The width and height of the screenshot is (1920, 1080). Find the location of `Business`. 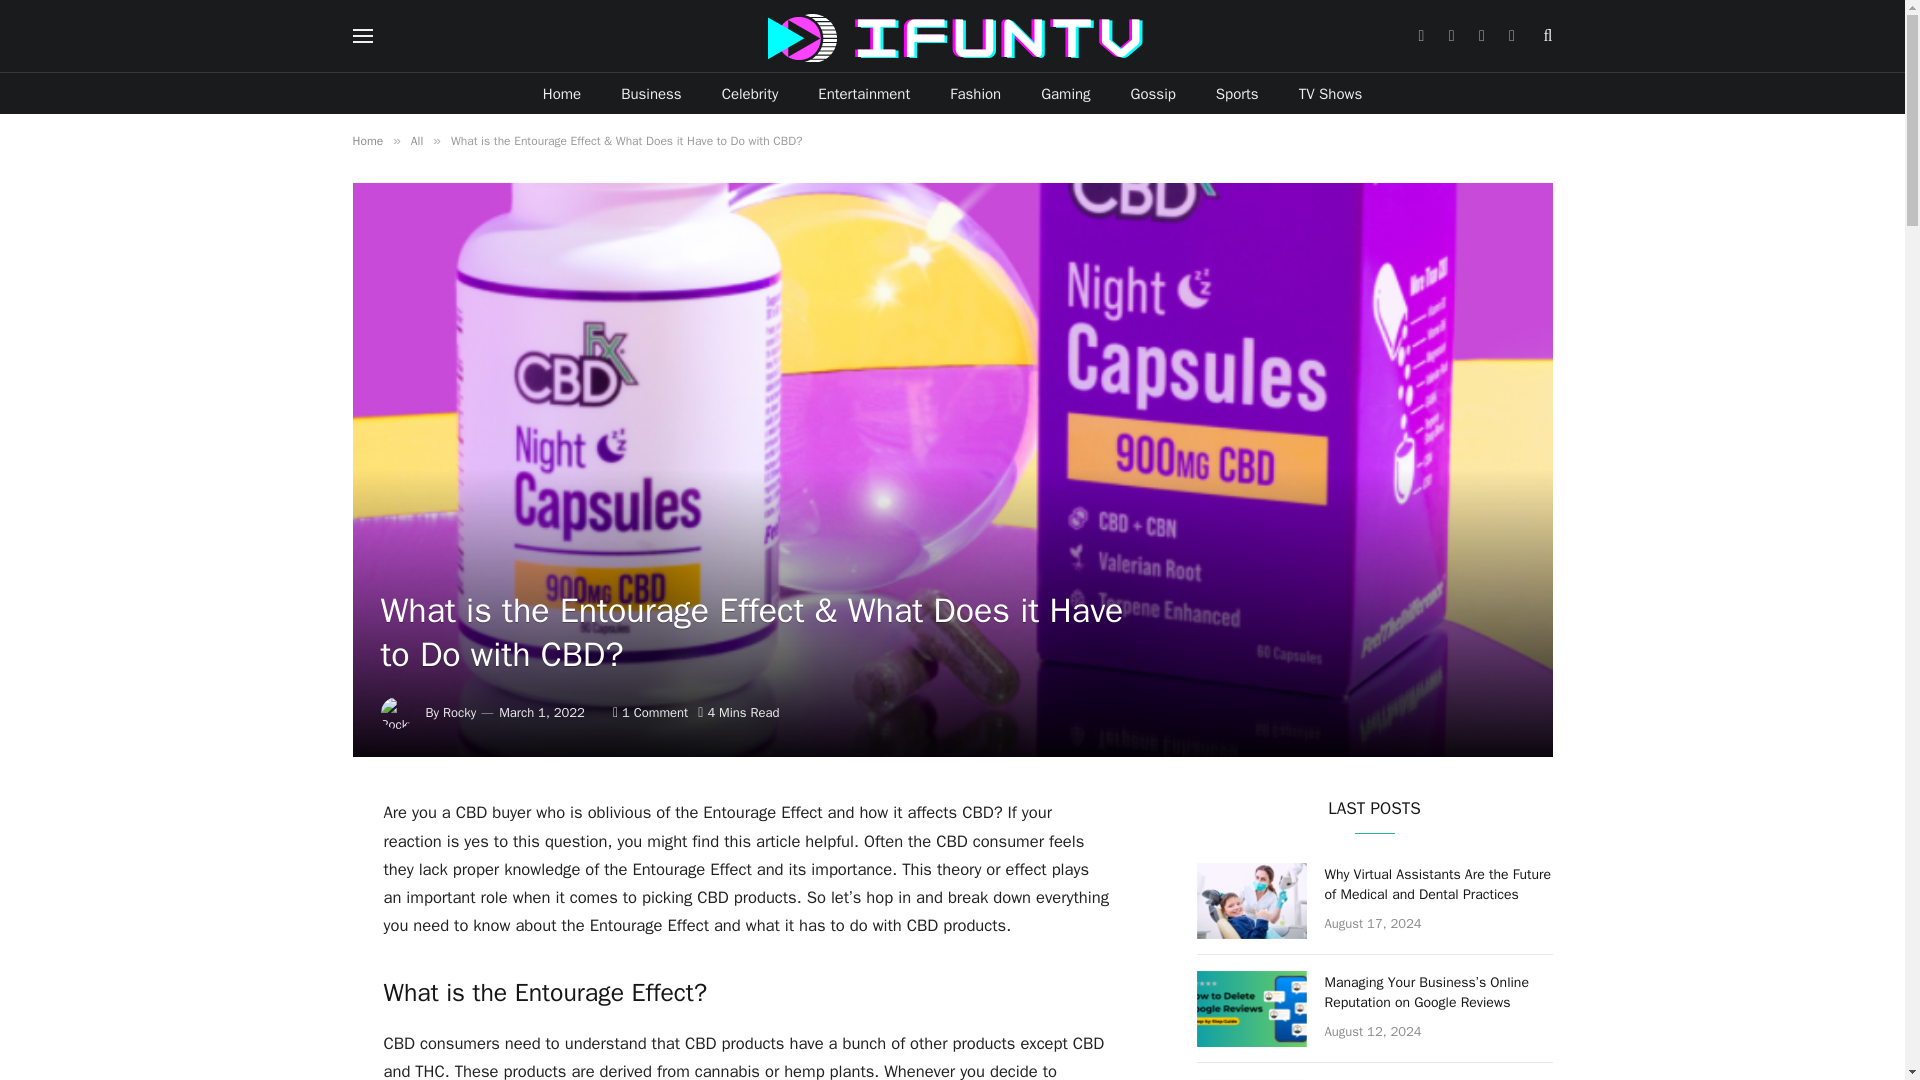

Business is located at coordinates (651, 94).